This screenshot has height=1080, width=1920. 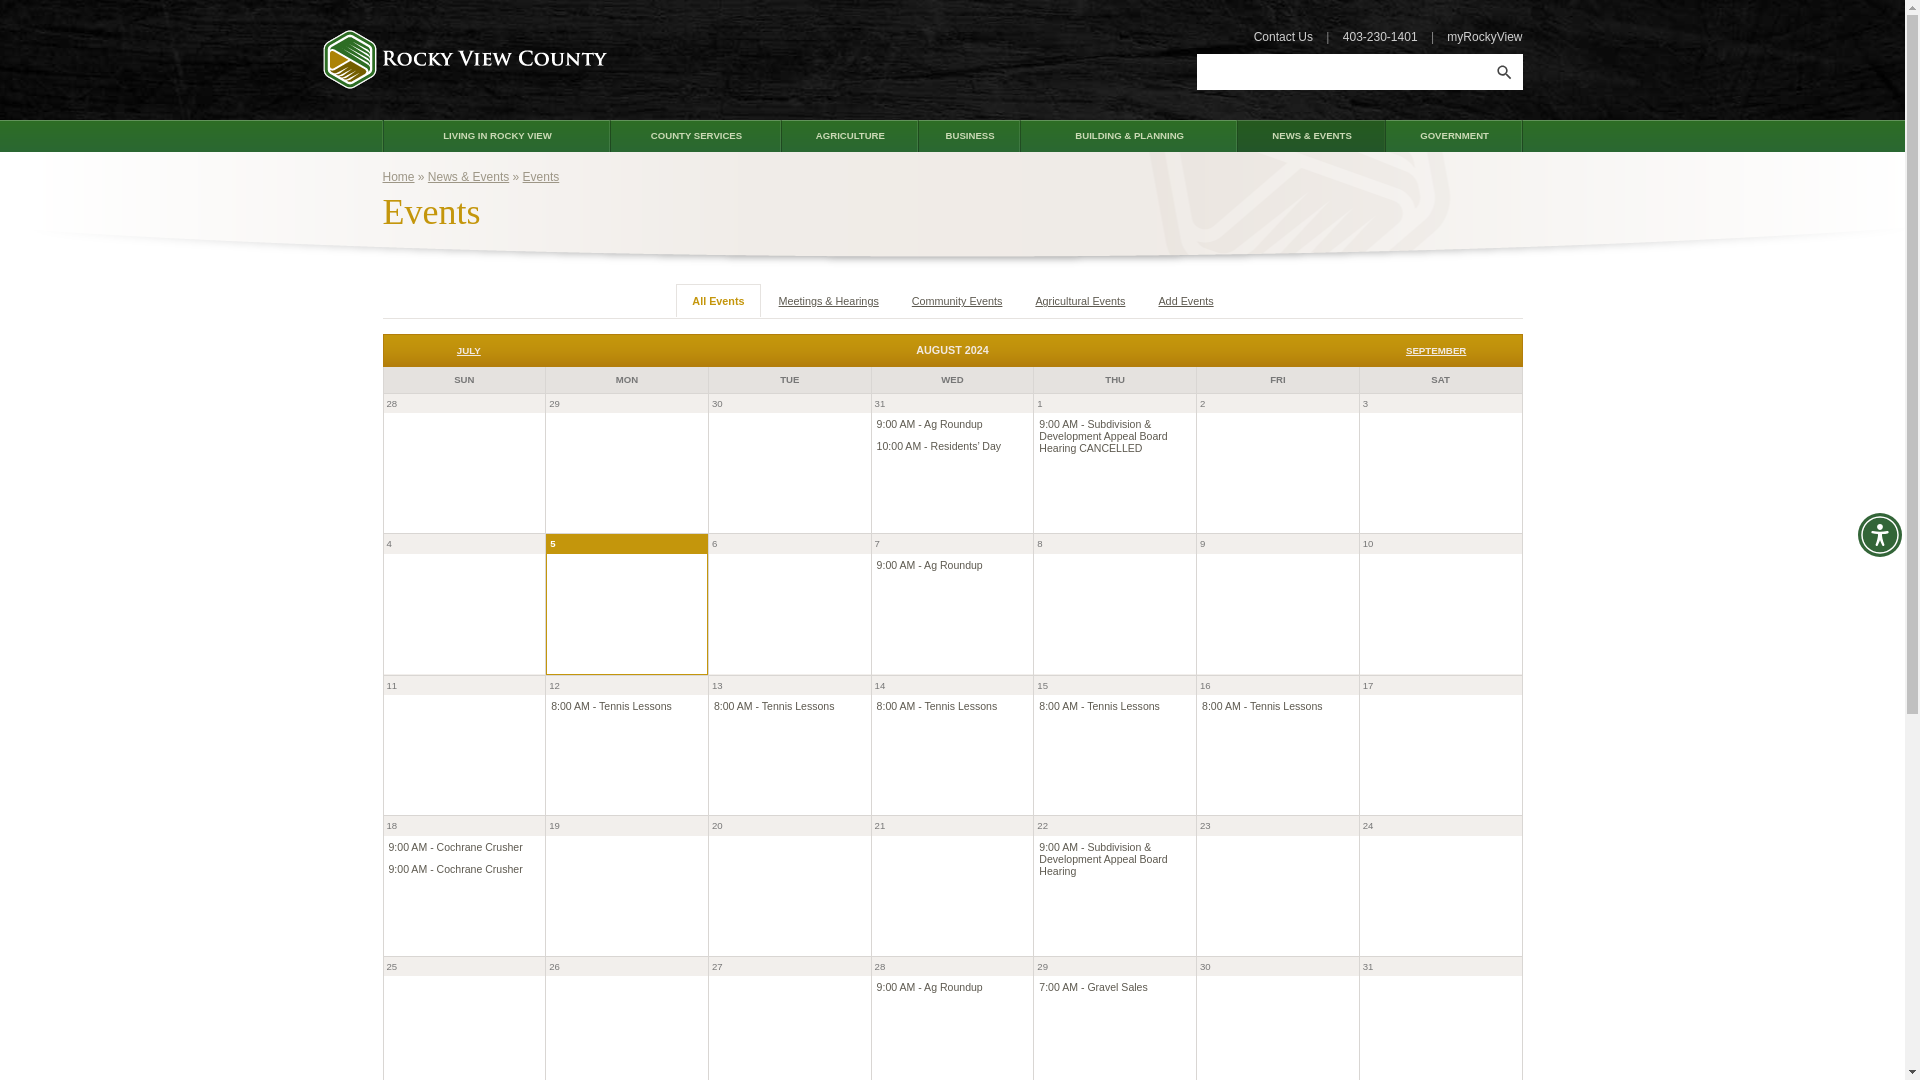 I want to click on 8:00 AM - Tennis Lessons, so click(x=1262, y=705).